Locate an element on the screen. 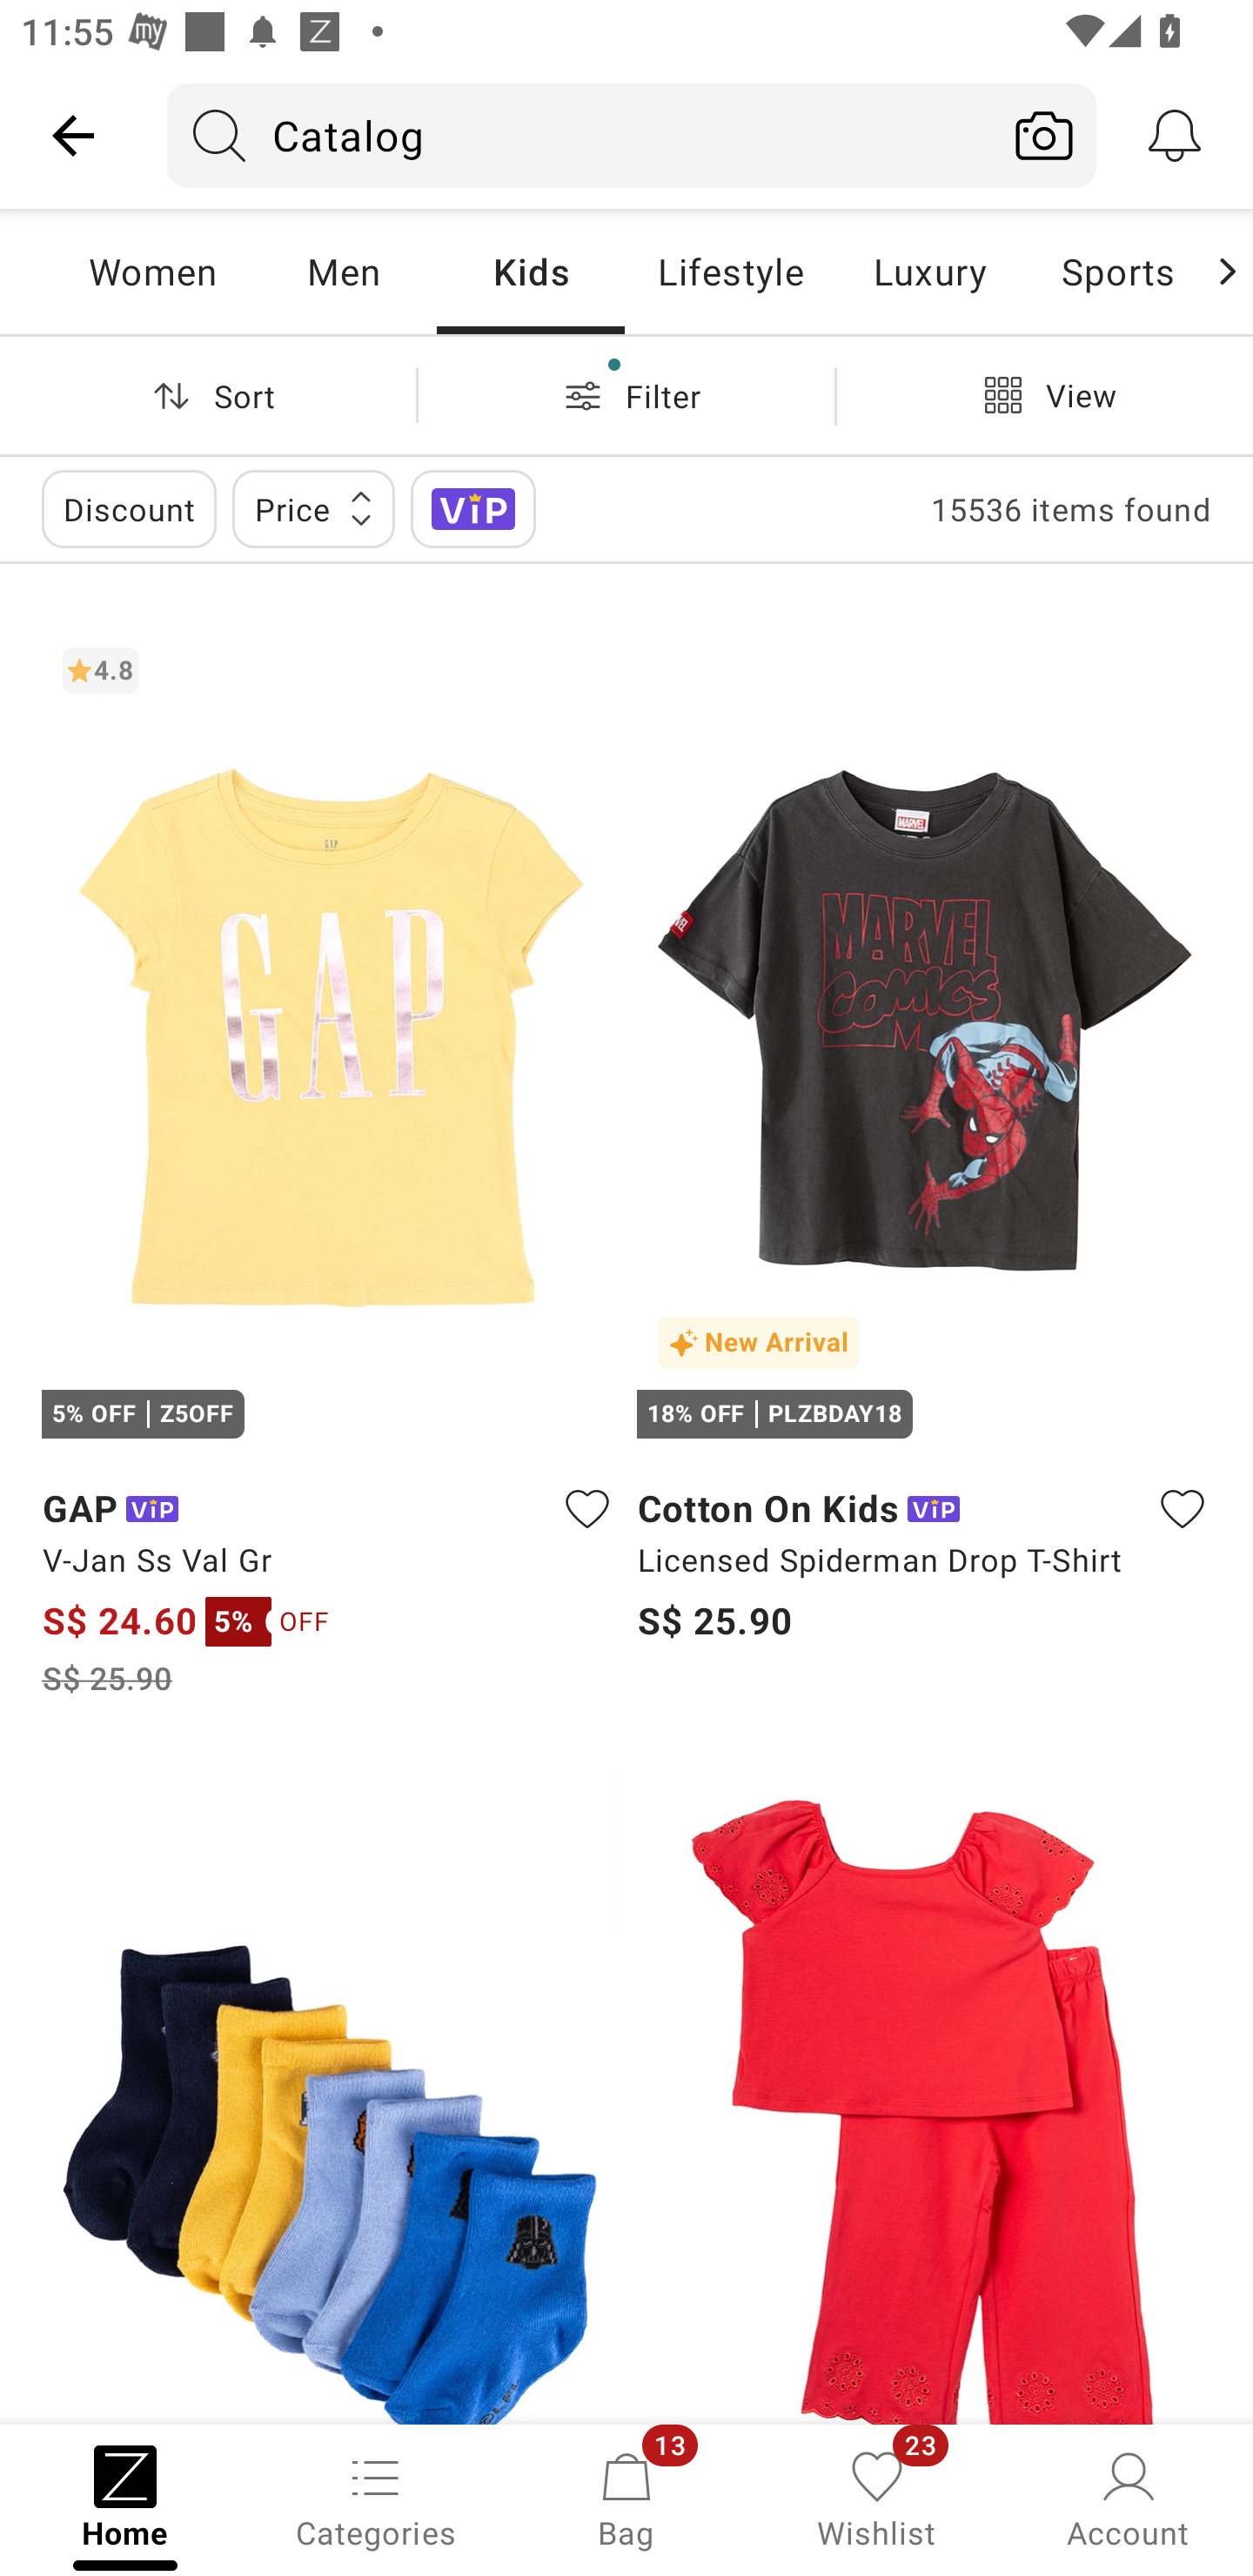  Filter is located at coordinates (626, 395).